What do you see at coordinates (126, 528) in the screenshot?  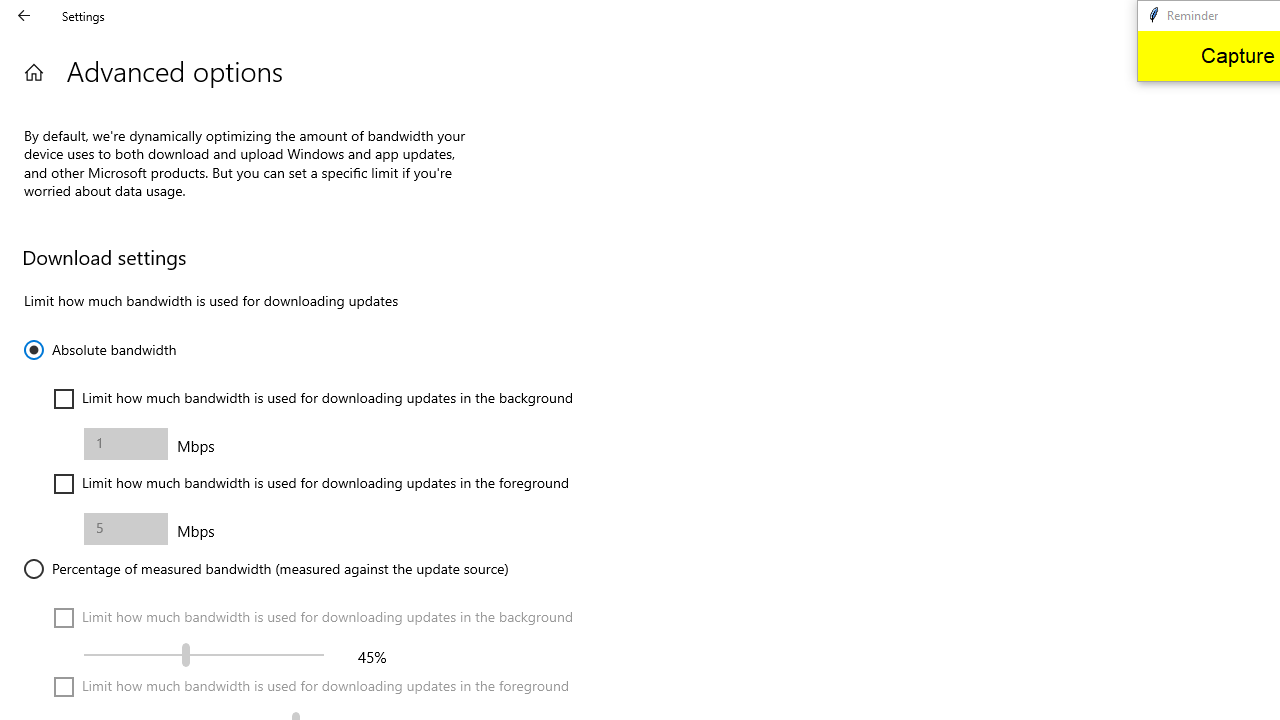 I see `Absolute foreground bandwidth` at bounding box center [126, 528].